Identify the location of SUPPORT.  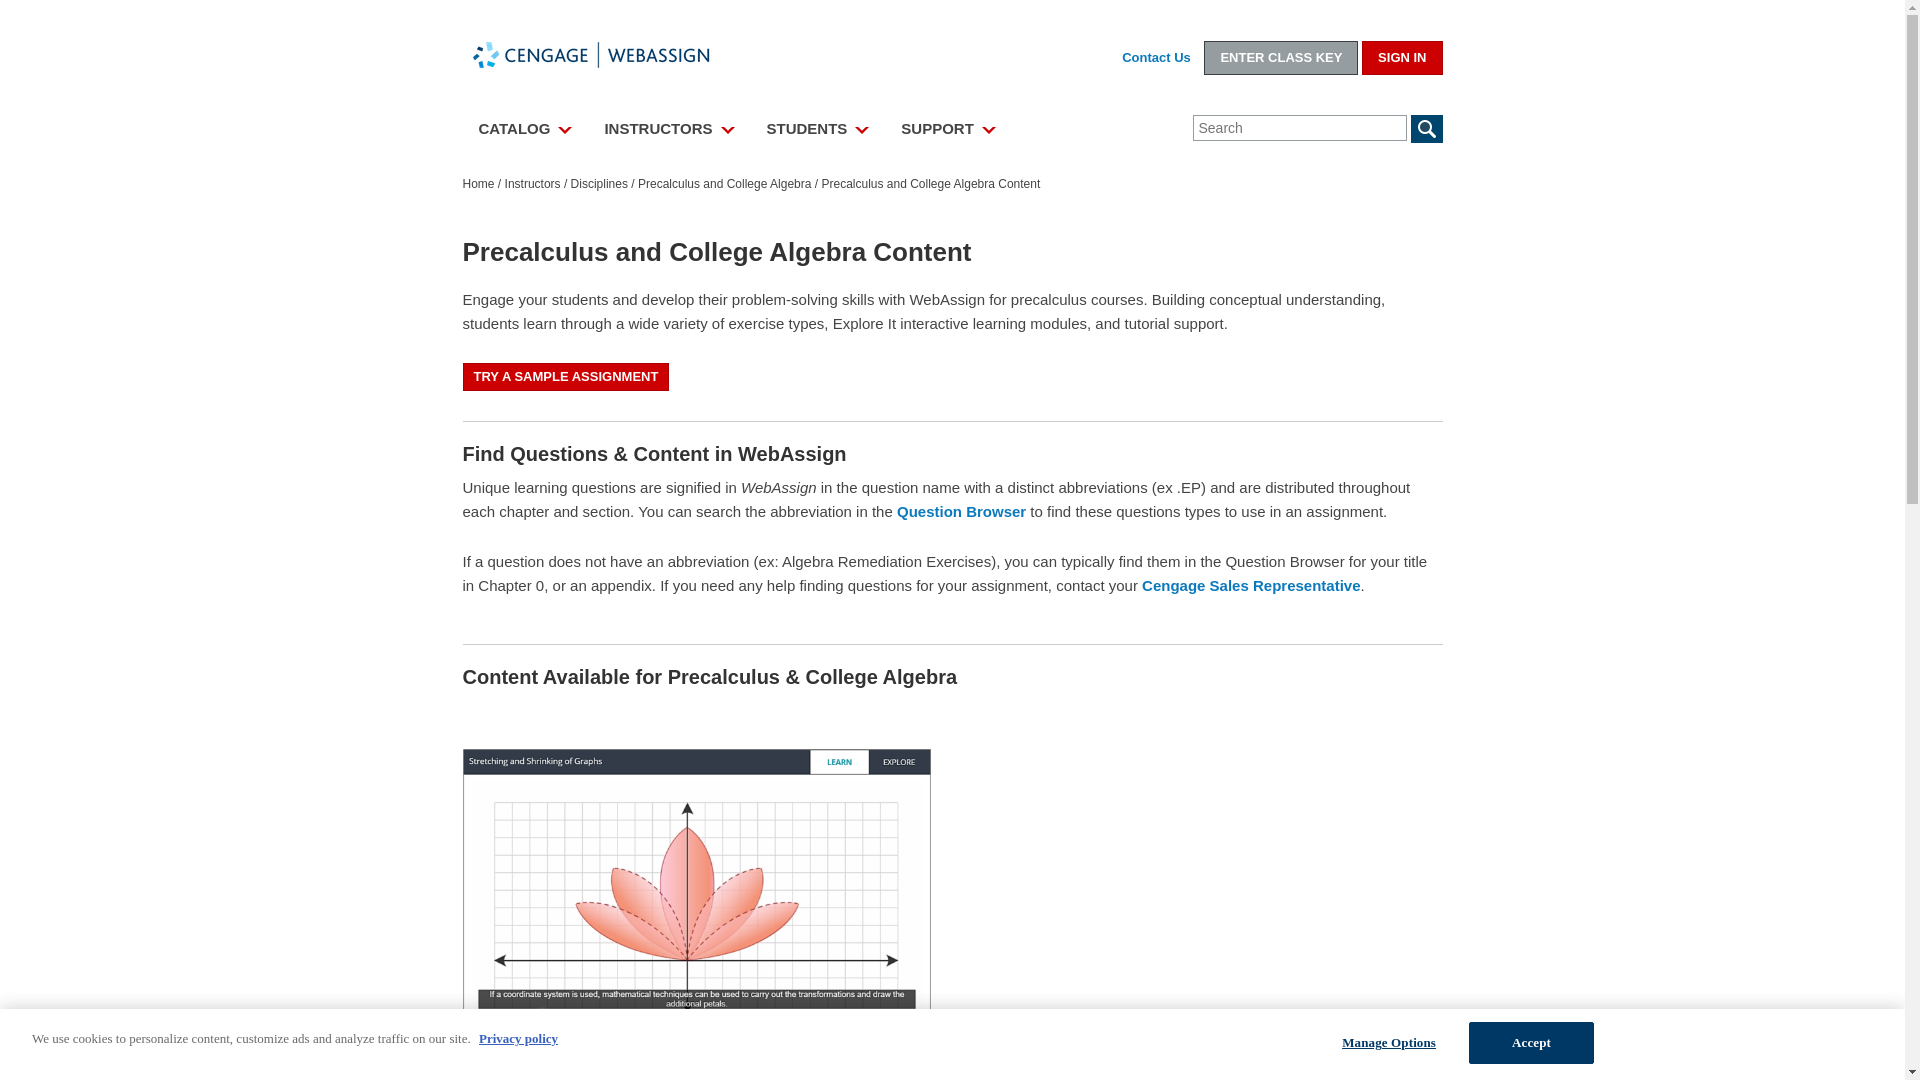
(948, 134).